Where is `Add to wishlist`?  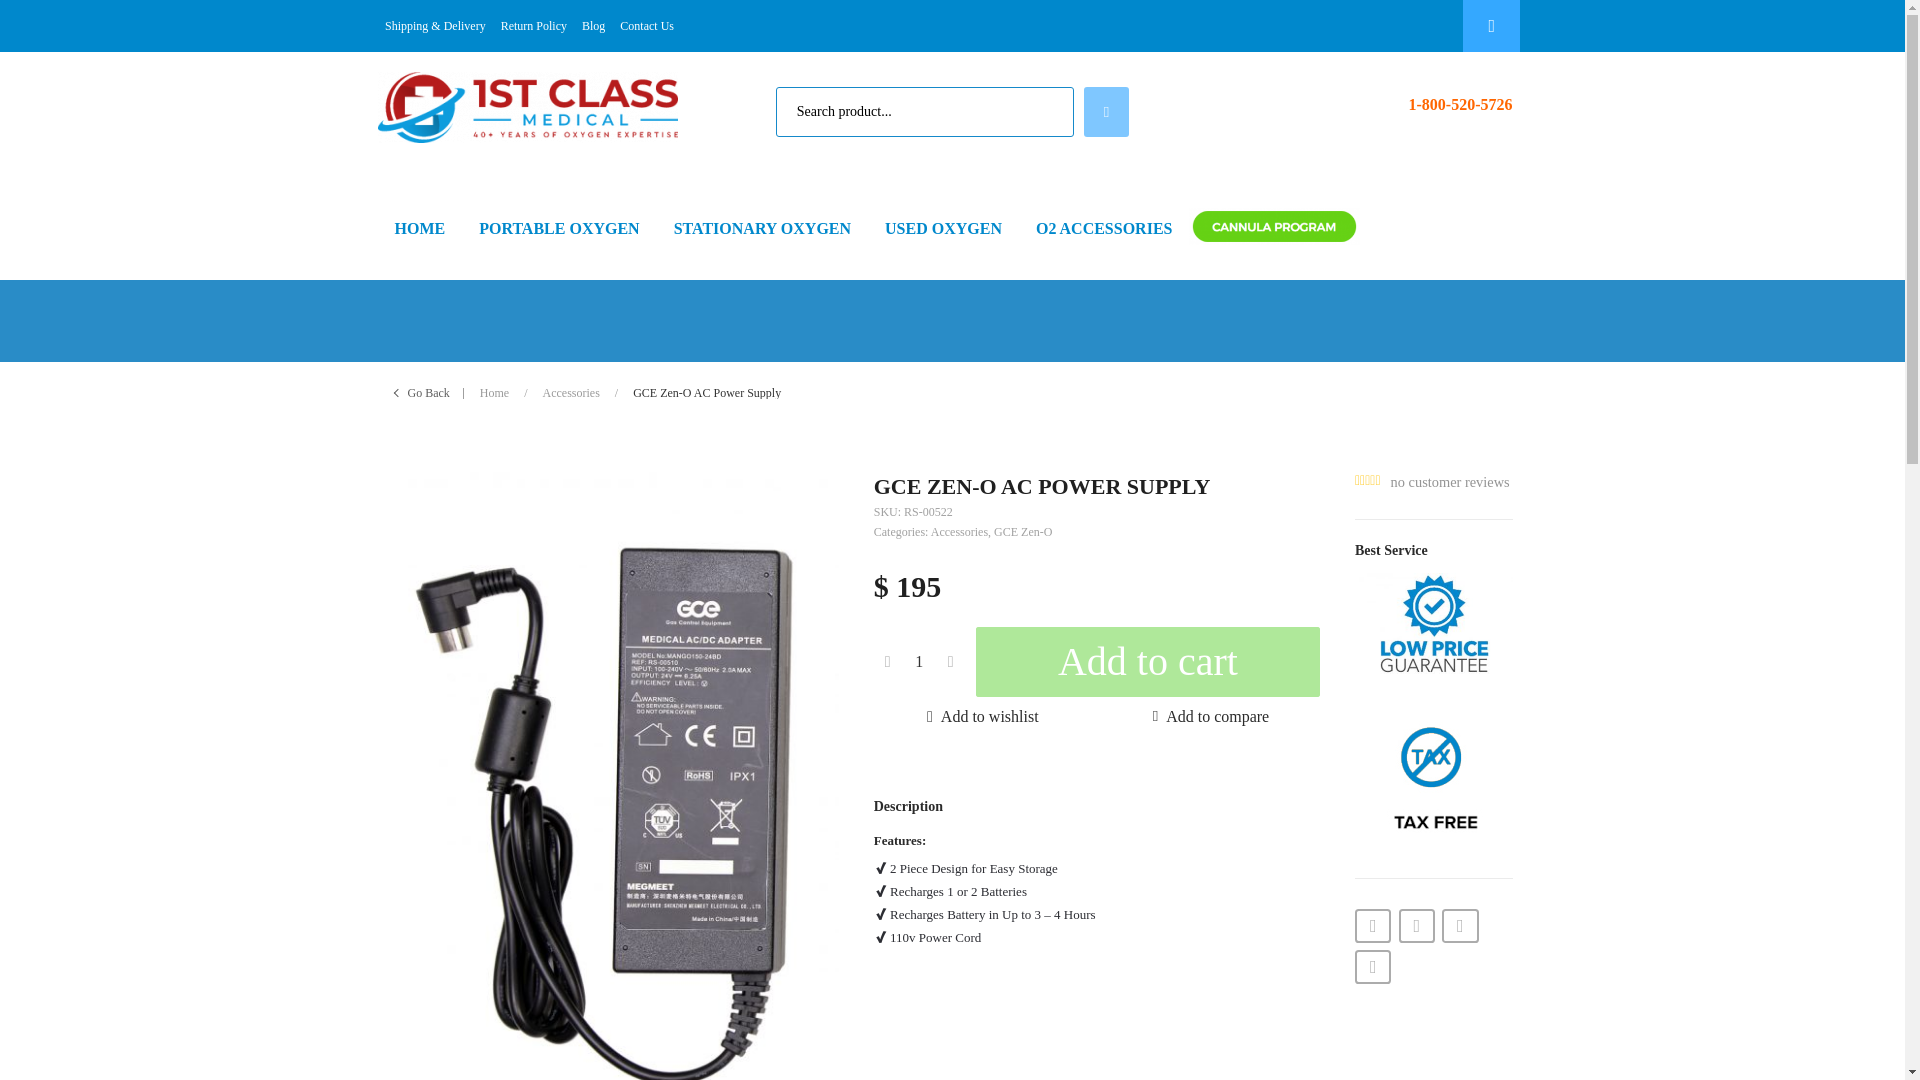 Add to wishlist is located at coordinates (982, 728).